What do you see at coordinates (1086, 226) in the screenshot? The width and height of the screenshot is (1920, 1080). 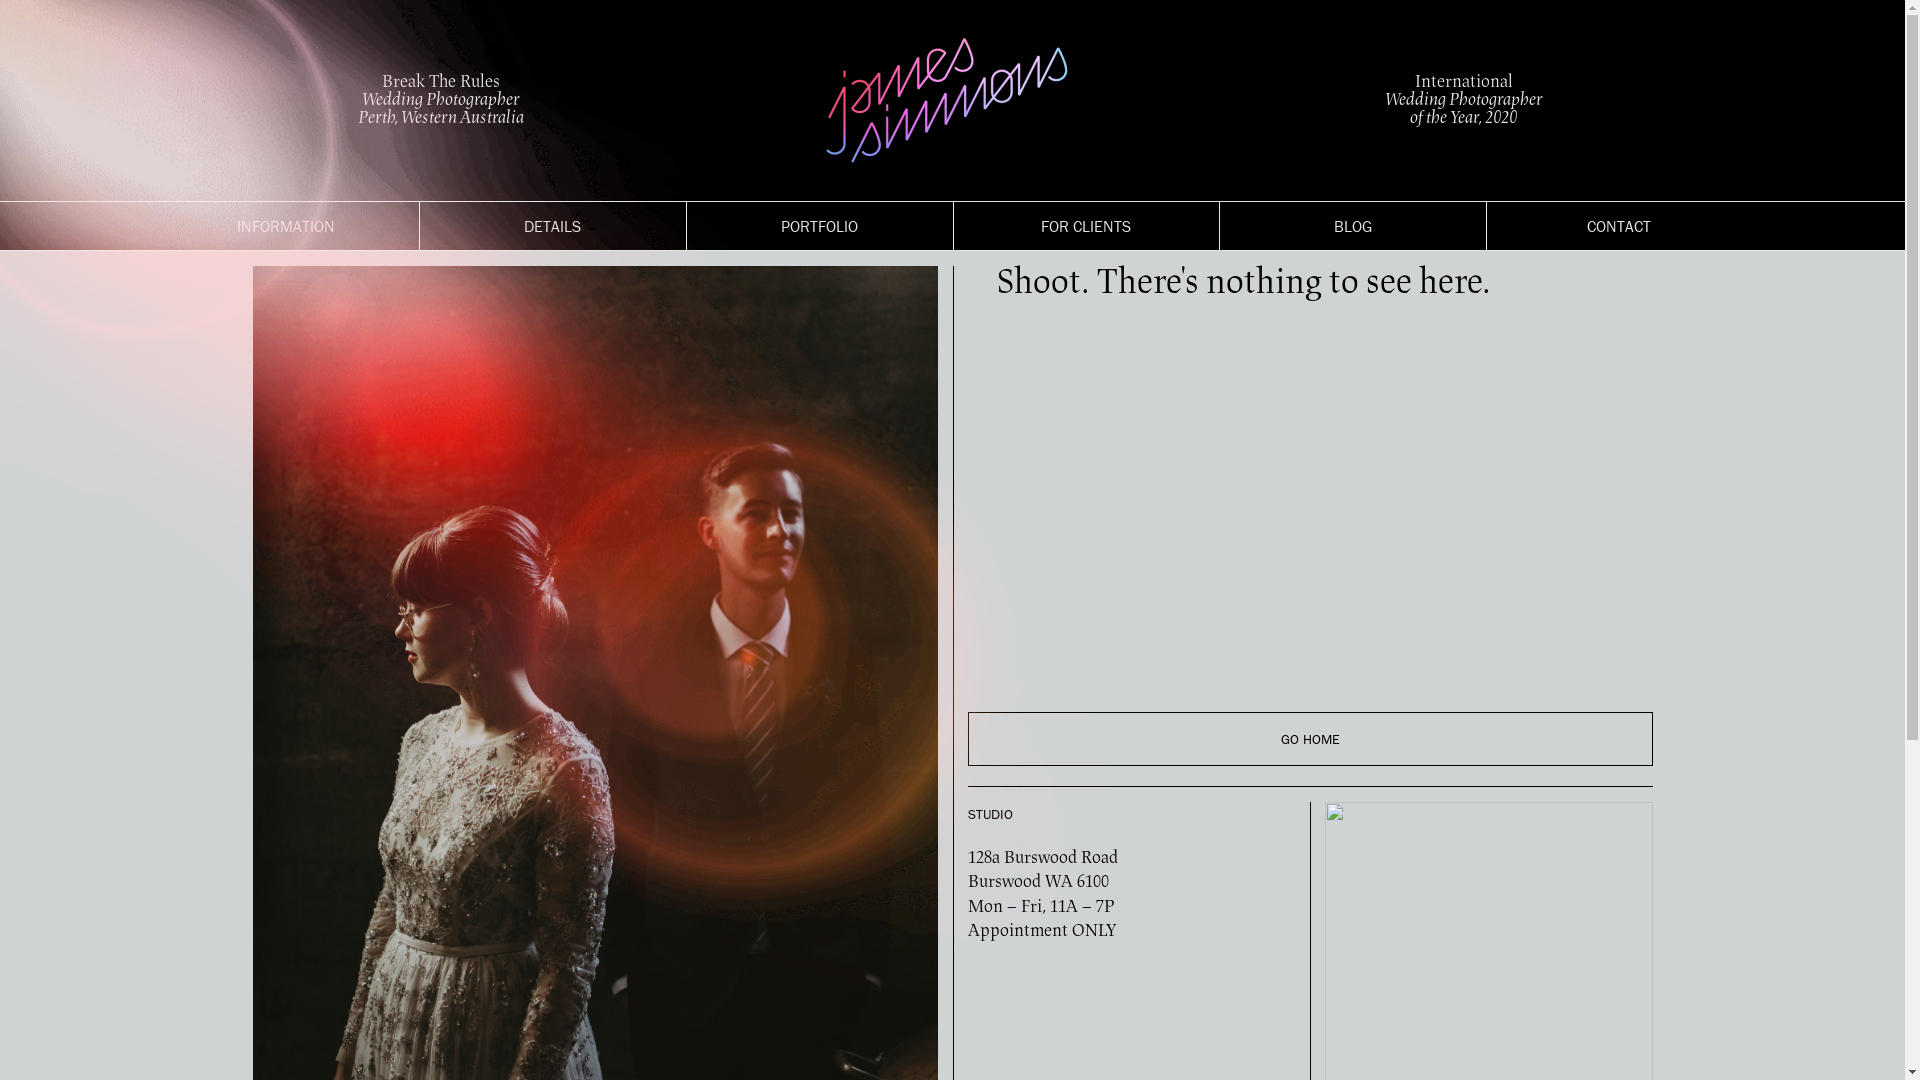 I see `FOR CLIENTS` at bounding box center [1086, 226].